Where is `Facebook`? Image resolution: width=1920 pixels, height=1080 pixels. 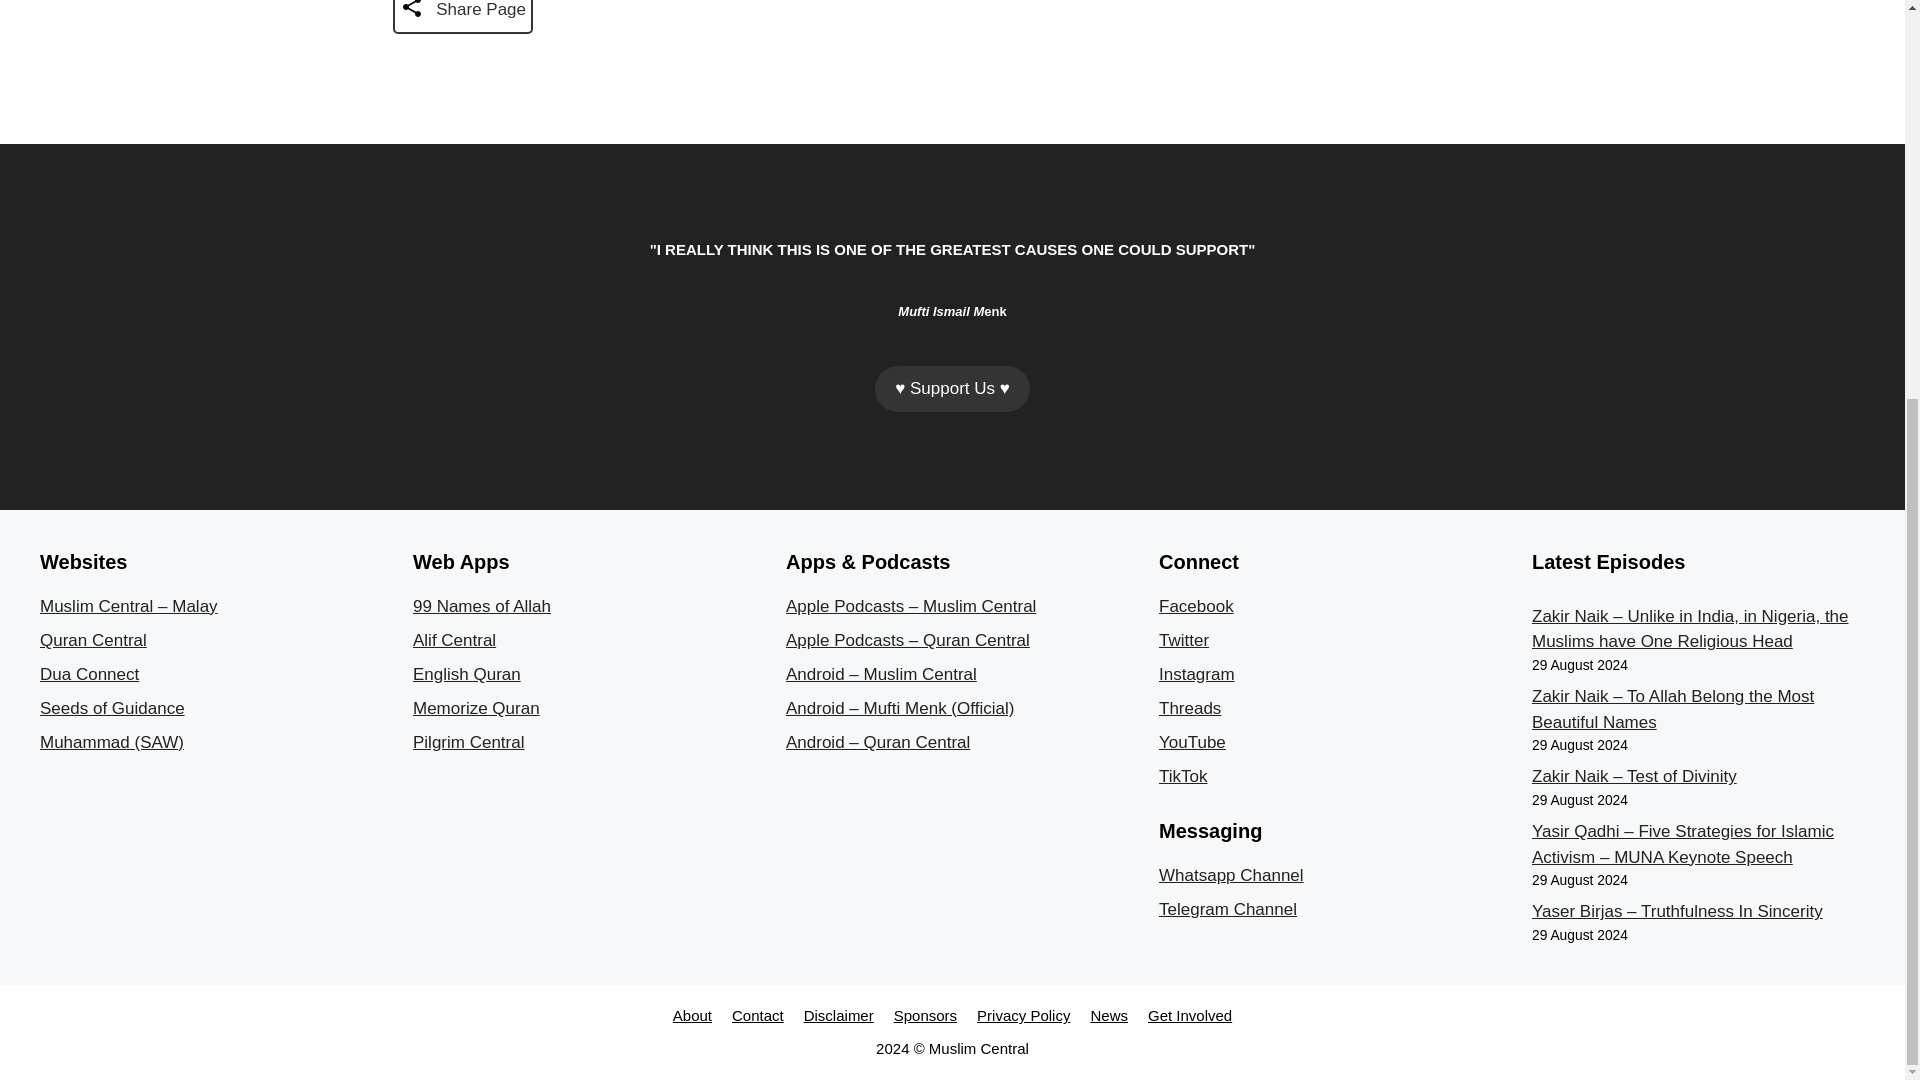 Facebook is located at coordinates (1196, 606).